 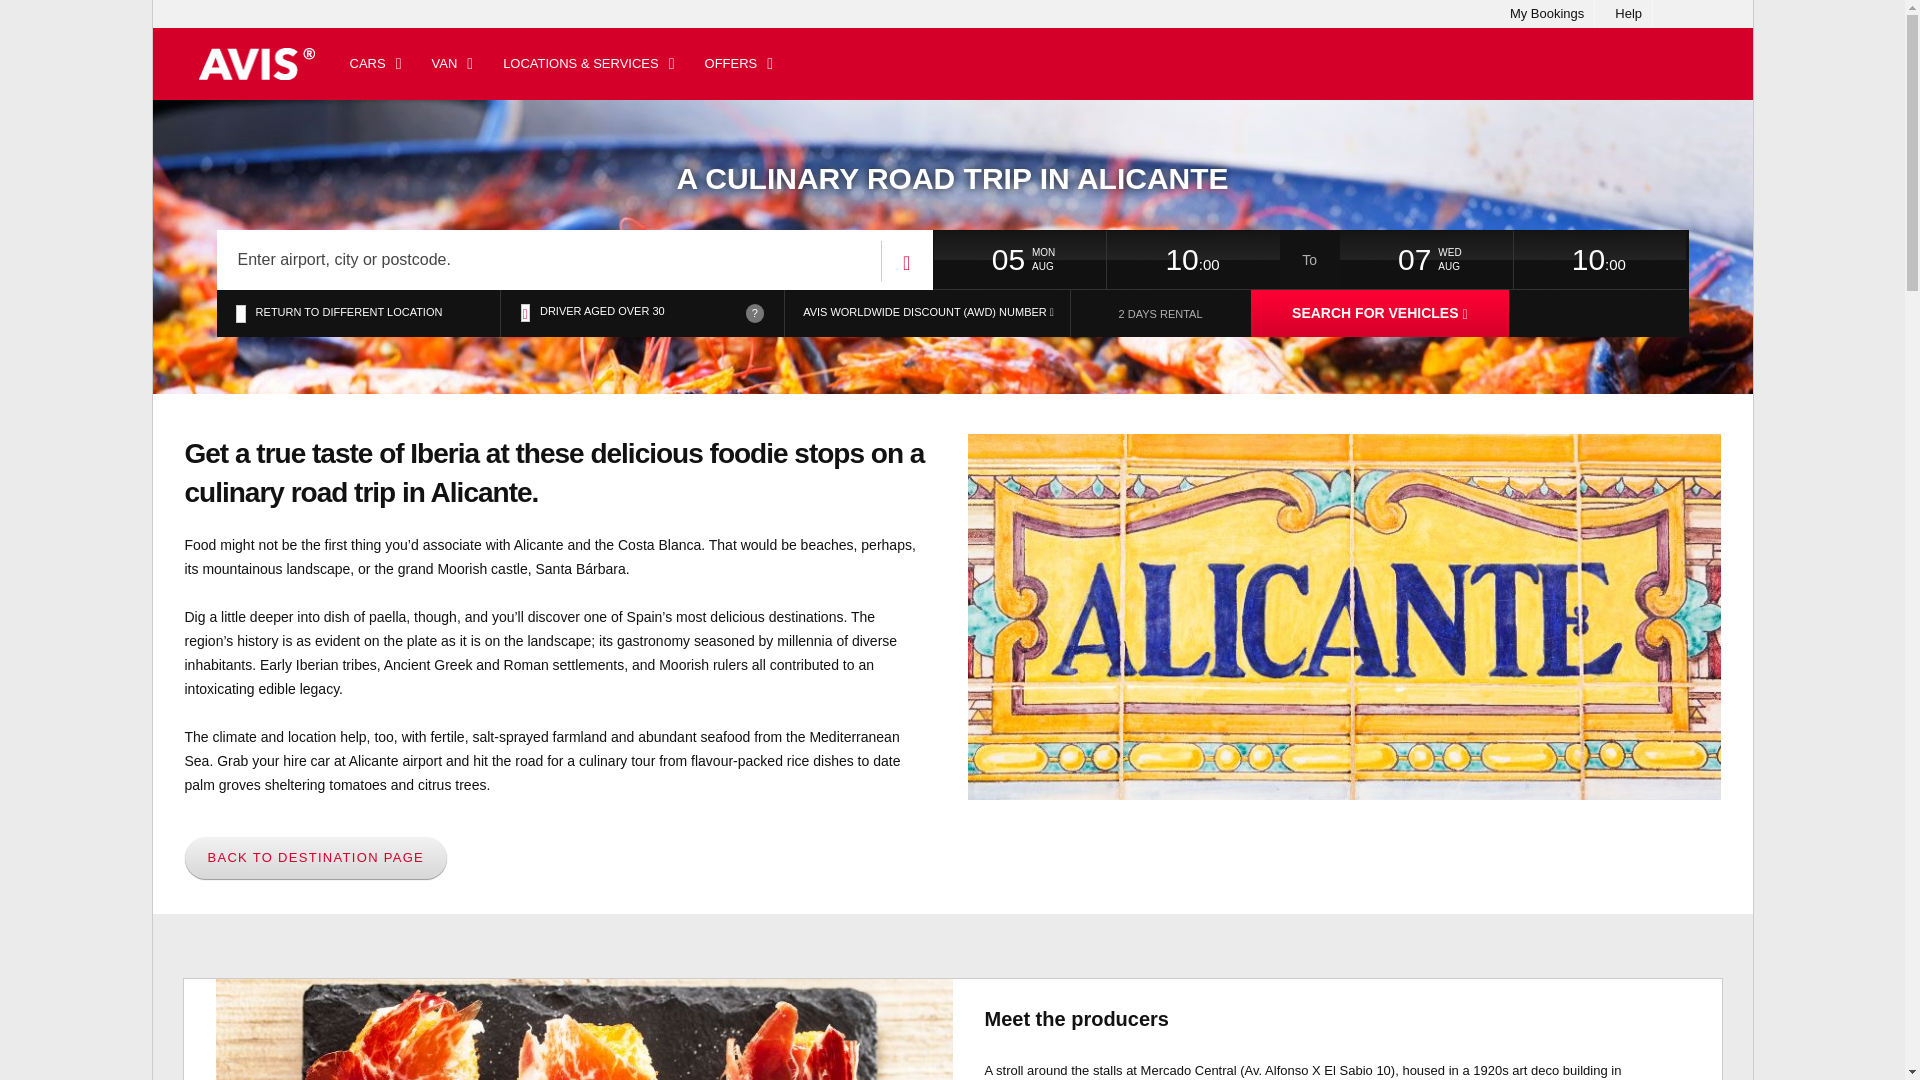 What do you see at coordinates (1546, 14) in the screenshot?
I see `My Bookings` at bounding box center [1546, 14].